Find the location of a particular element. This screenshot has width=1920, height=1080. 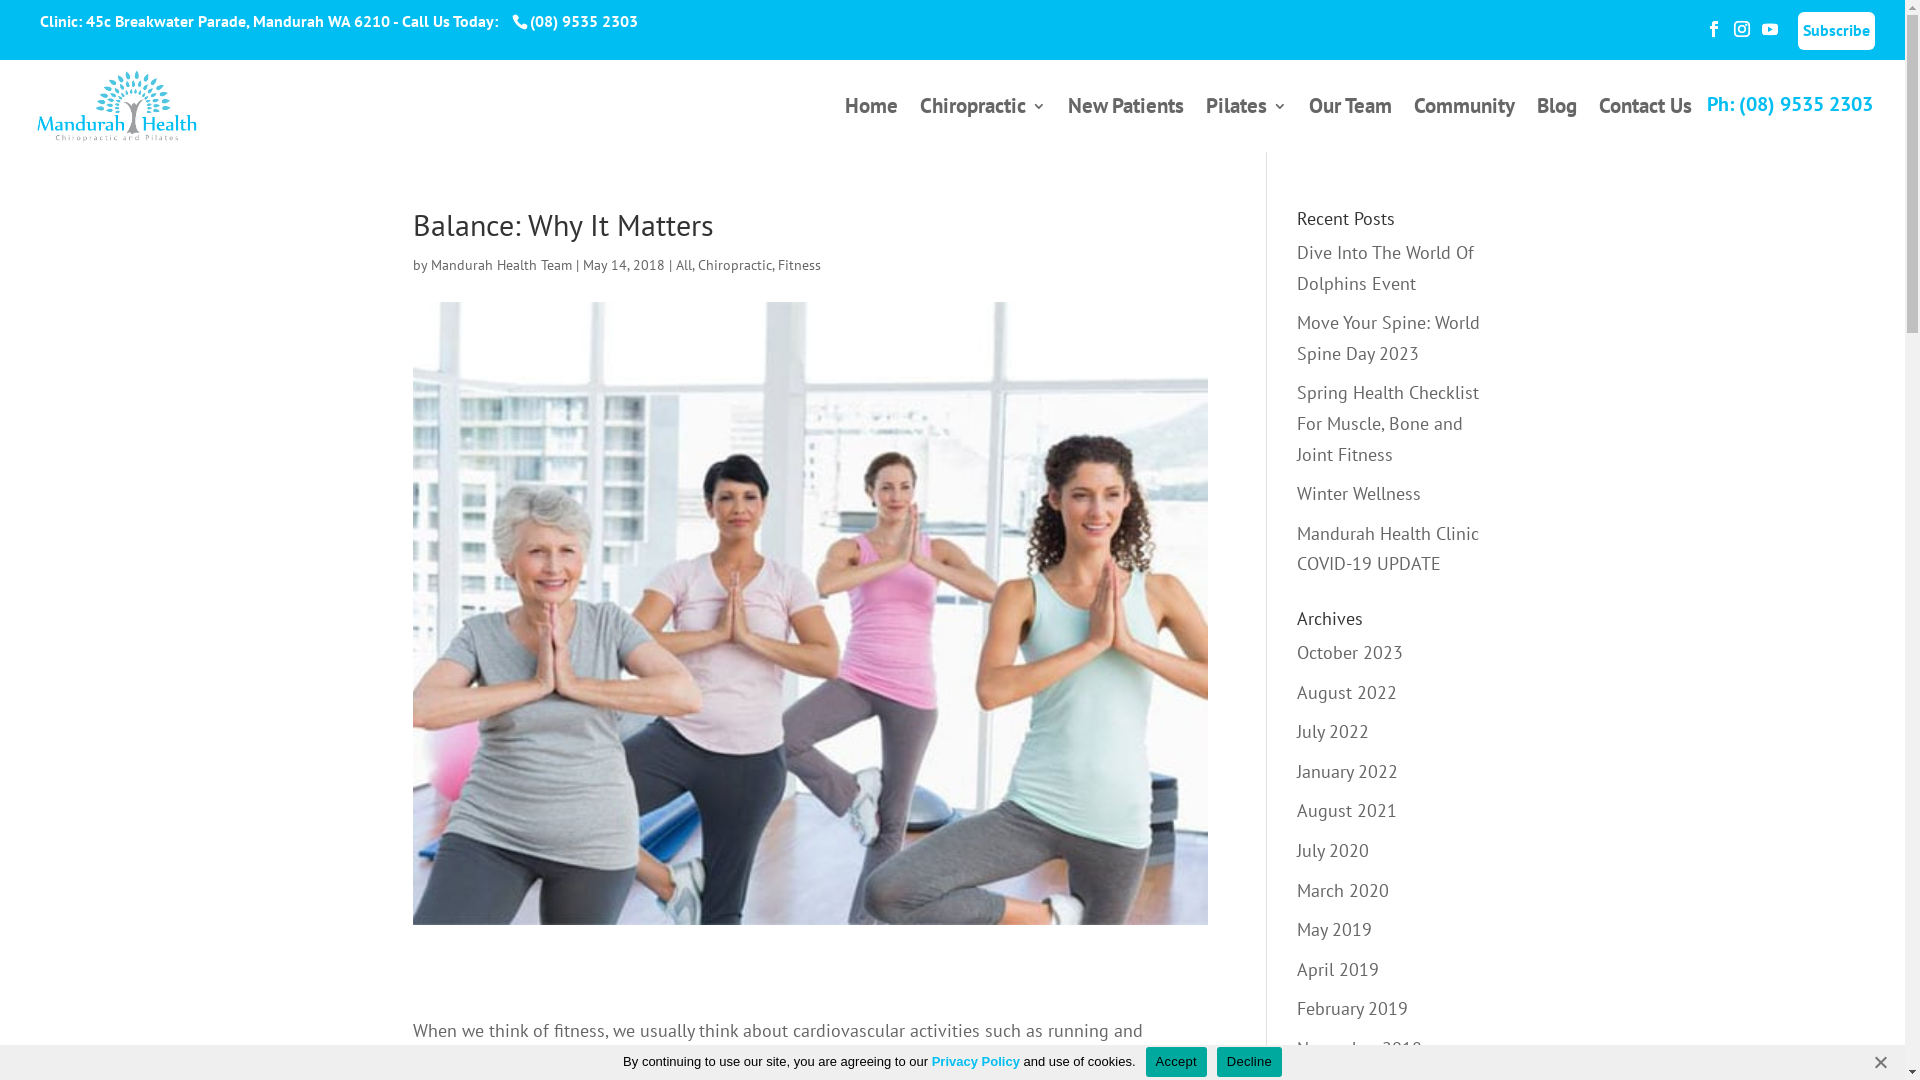

Fitness is located at coordinates (800, 265).